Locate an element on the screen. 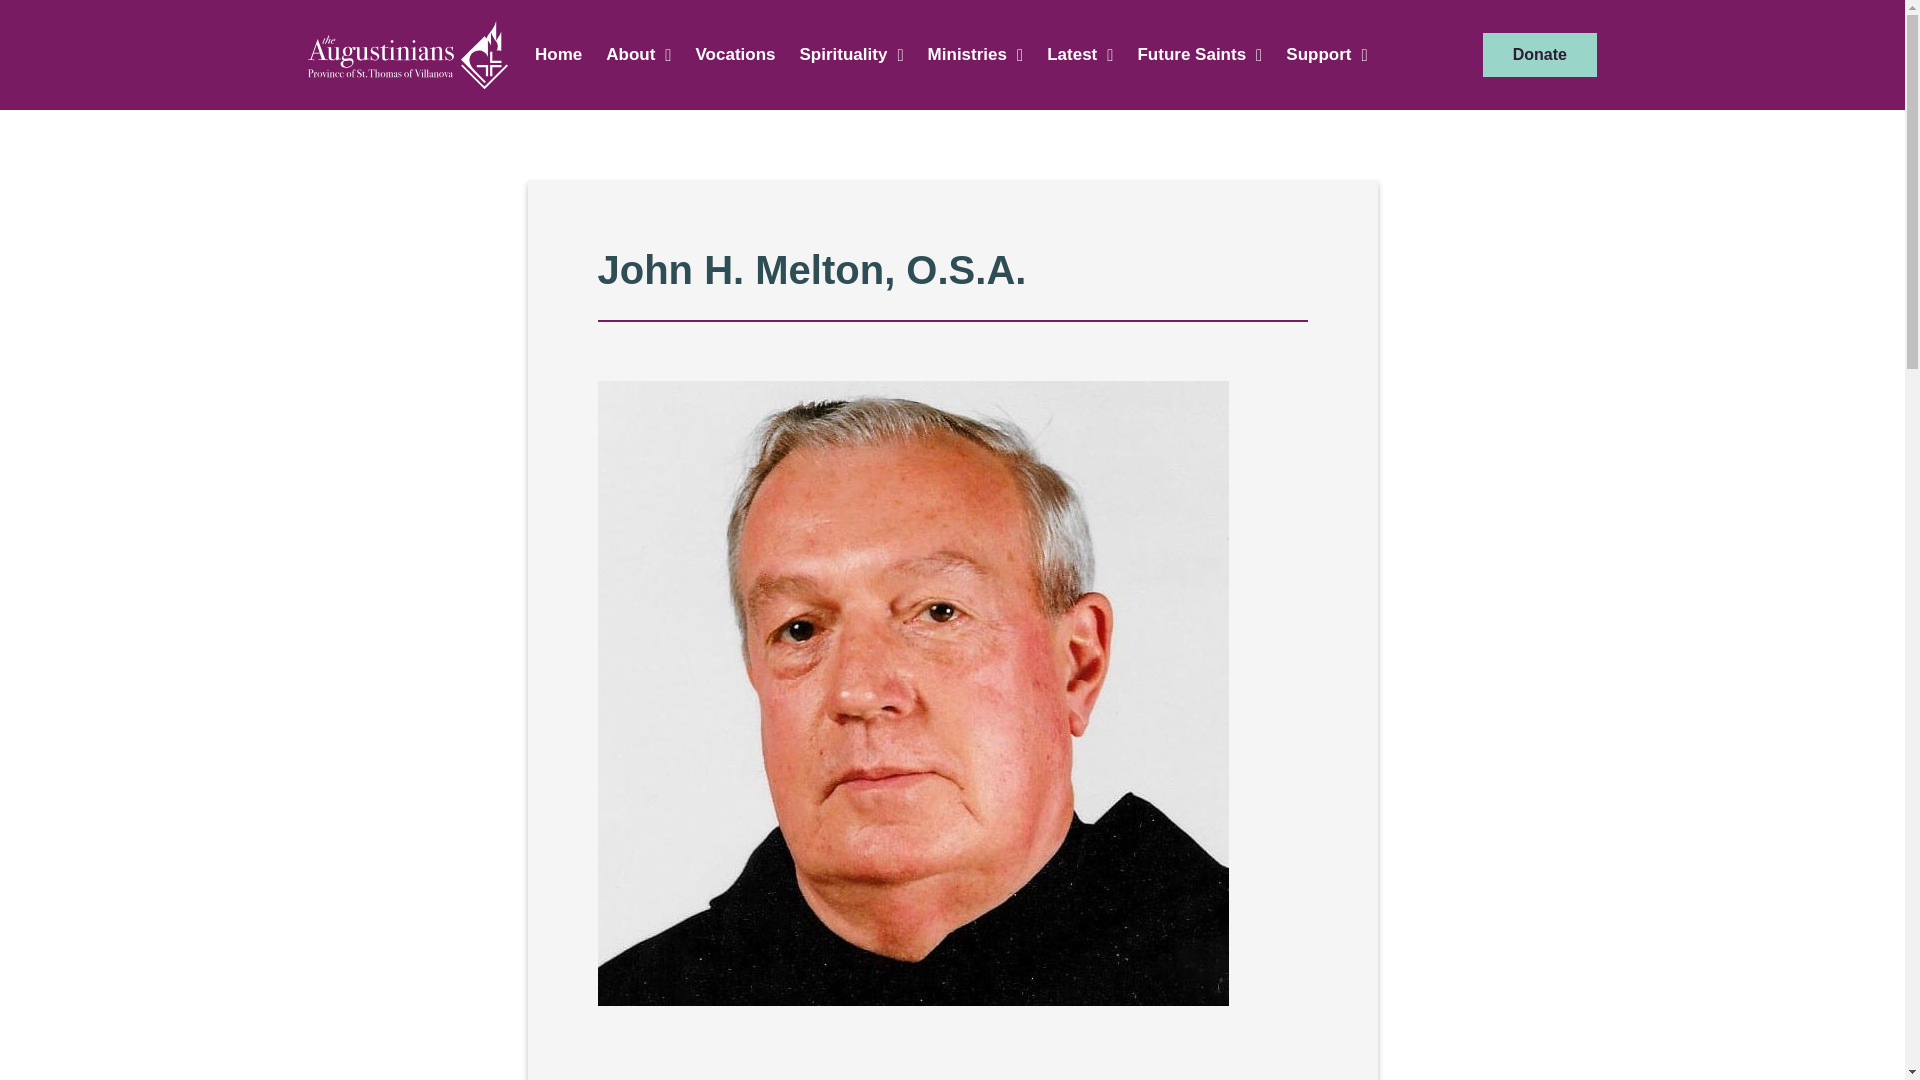 This screenshot has width=1920, height=1080. Latest is located at coordinates (1080, 54).